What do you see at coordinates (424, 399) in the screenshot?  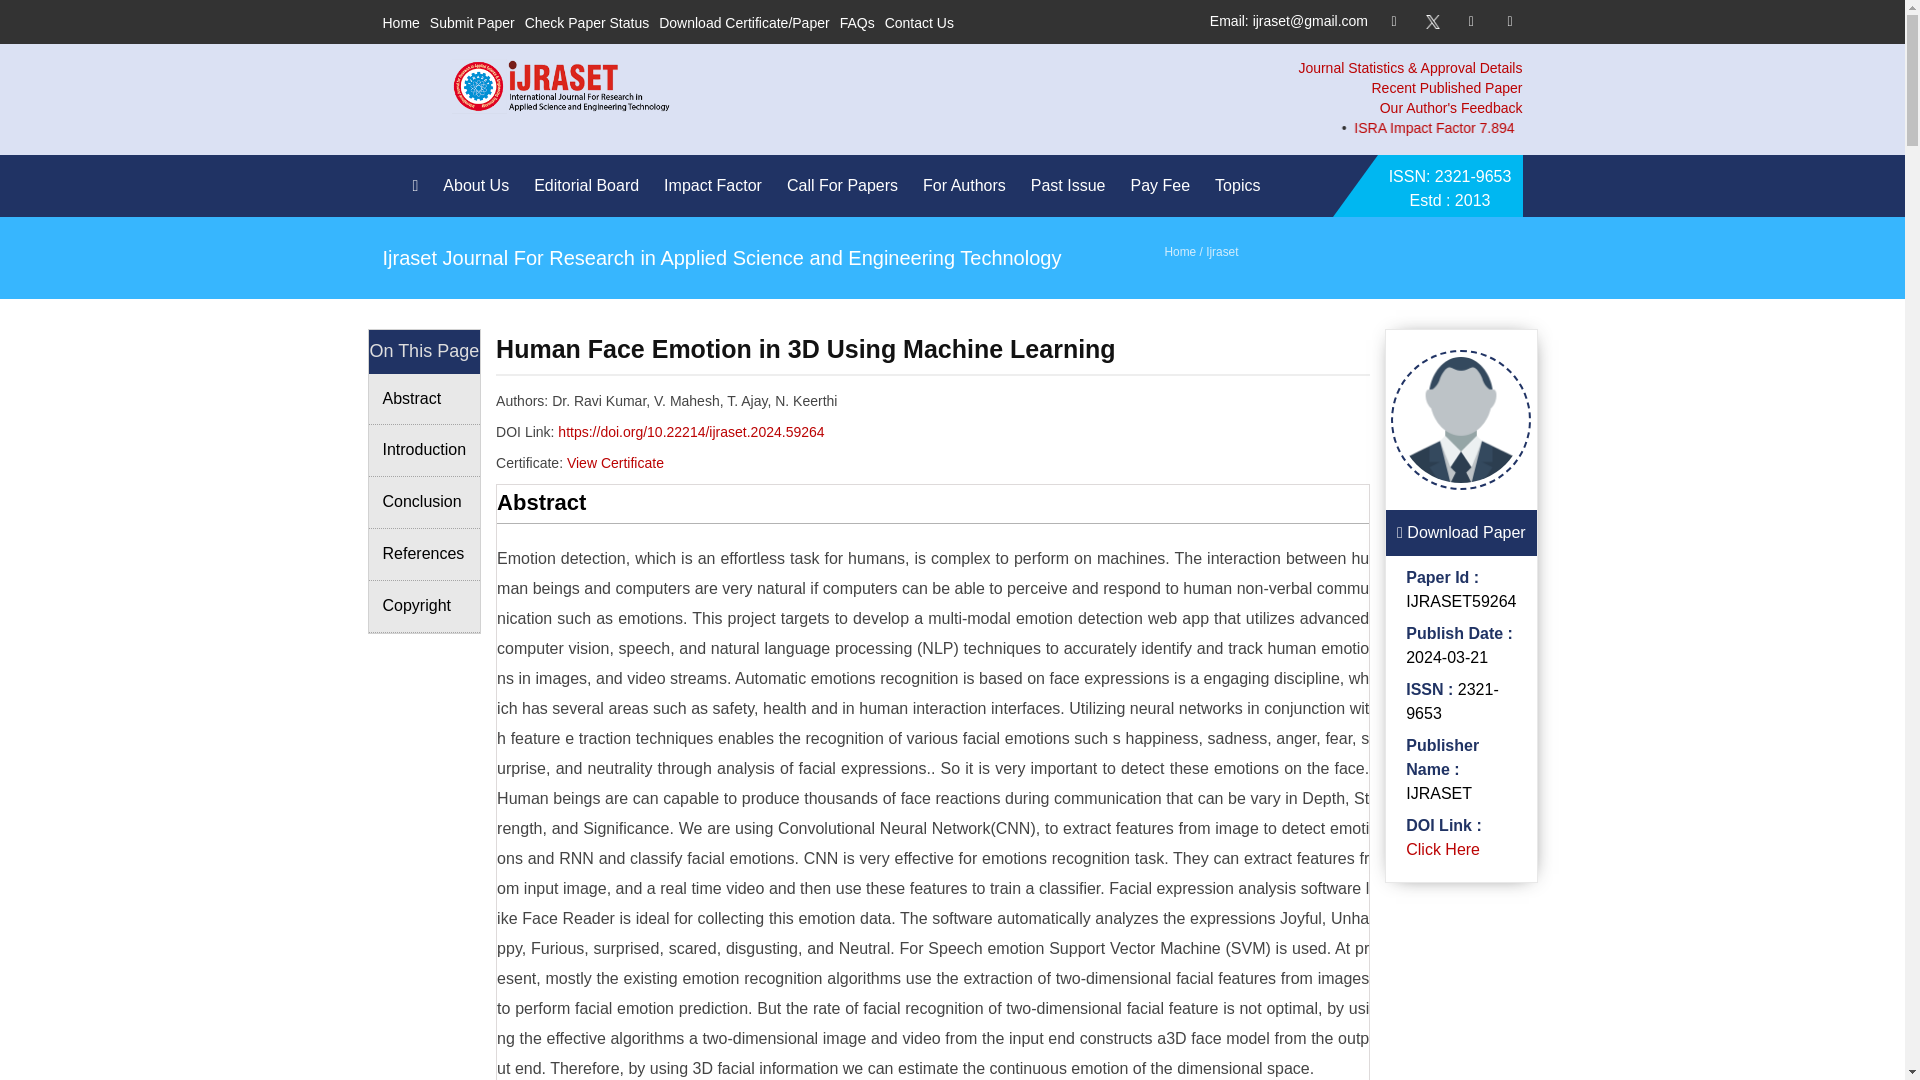 I see `Abstract` at bounding box center [424, 399].